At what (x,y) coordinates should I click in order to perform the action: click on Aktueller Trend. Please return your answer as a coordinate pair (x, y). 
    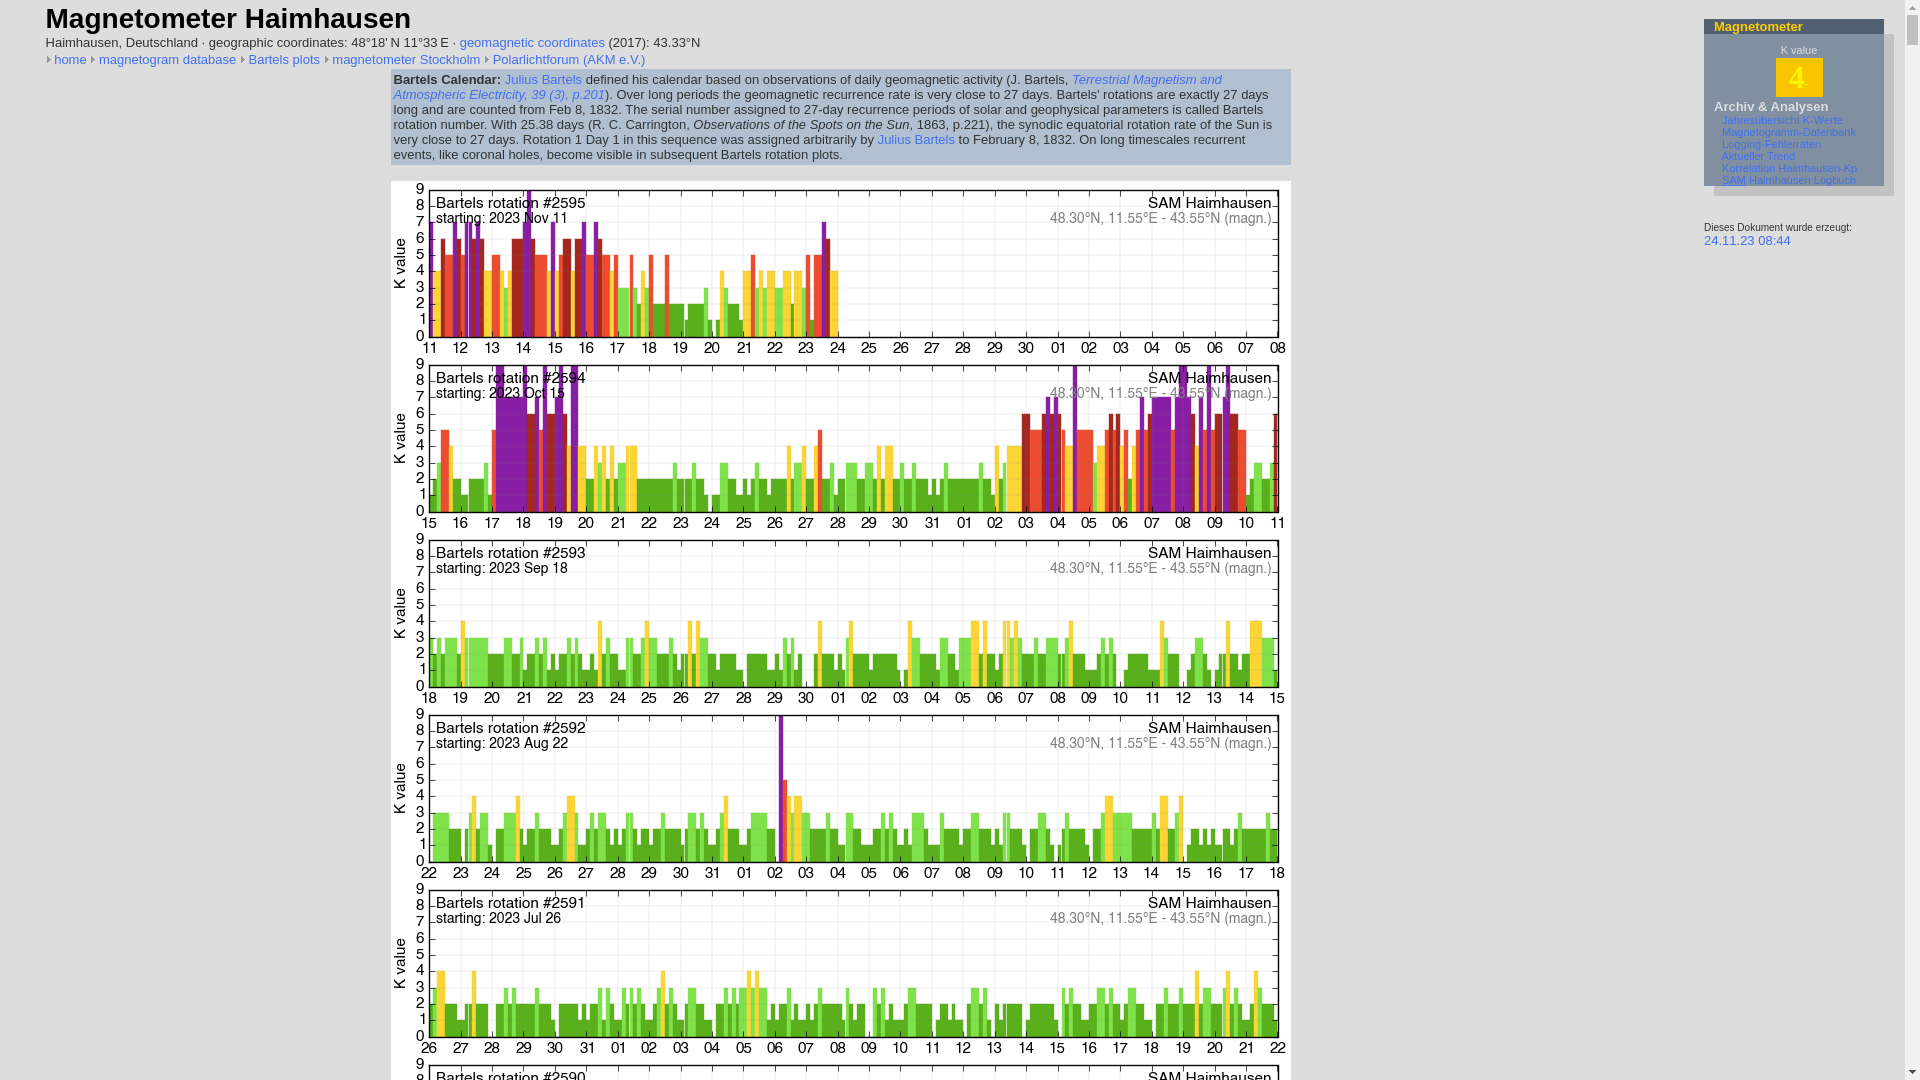
    Looking at the image, I should click on (1758, 156).